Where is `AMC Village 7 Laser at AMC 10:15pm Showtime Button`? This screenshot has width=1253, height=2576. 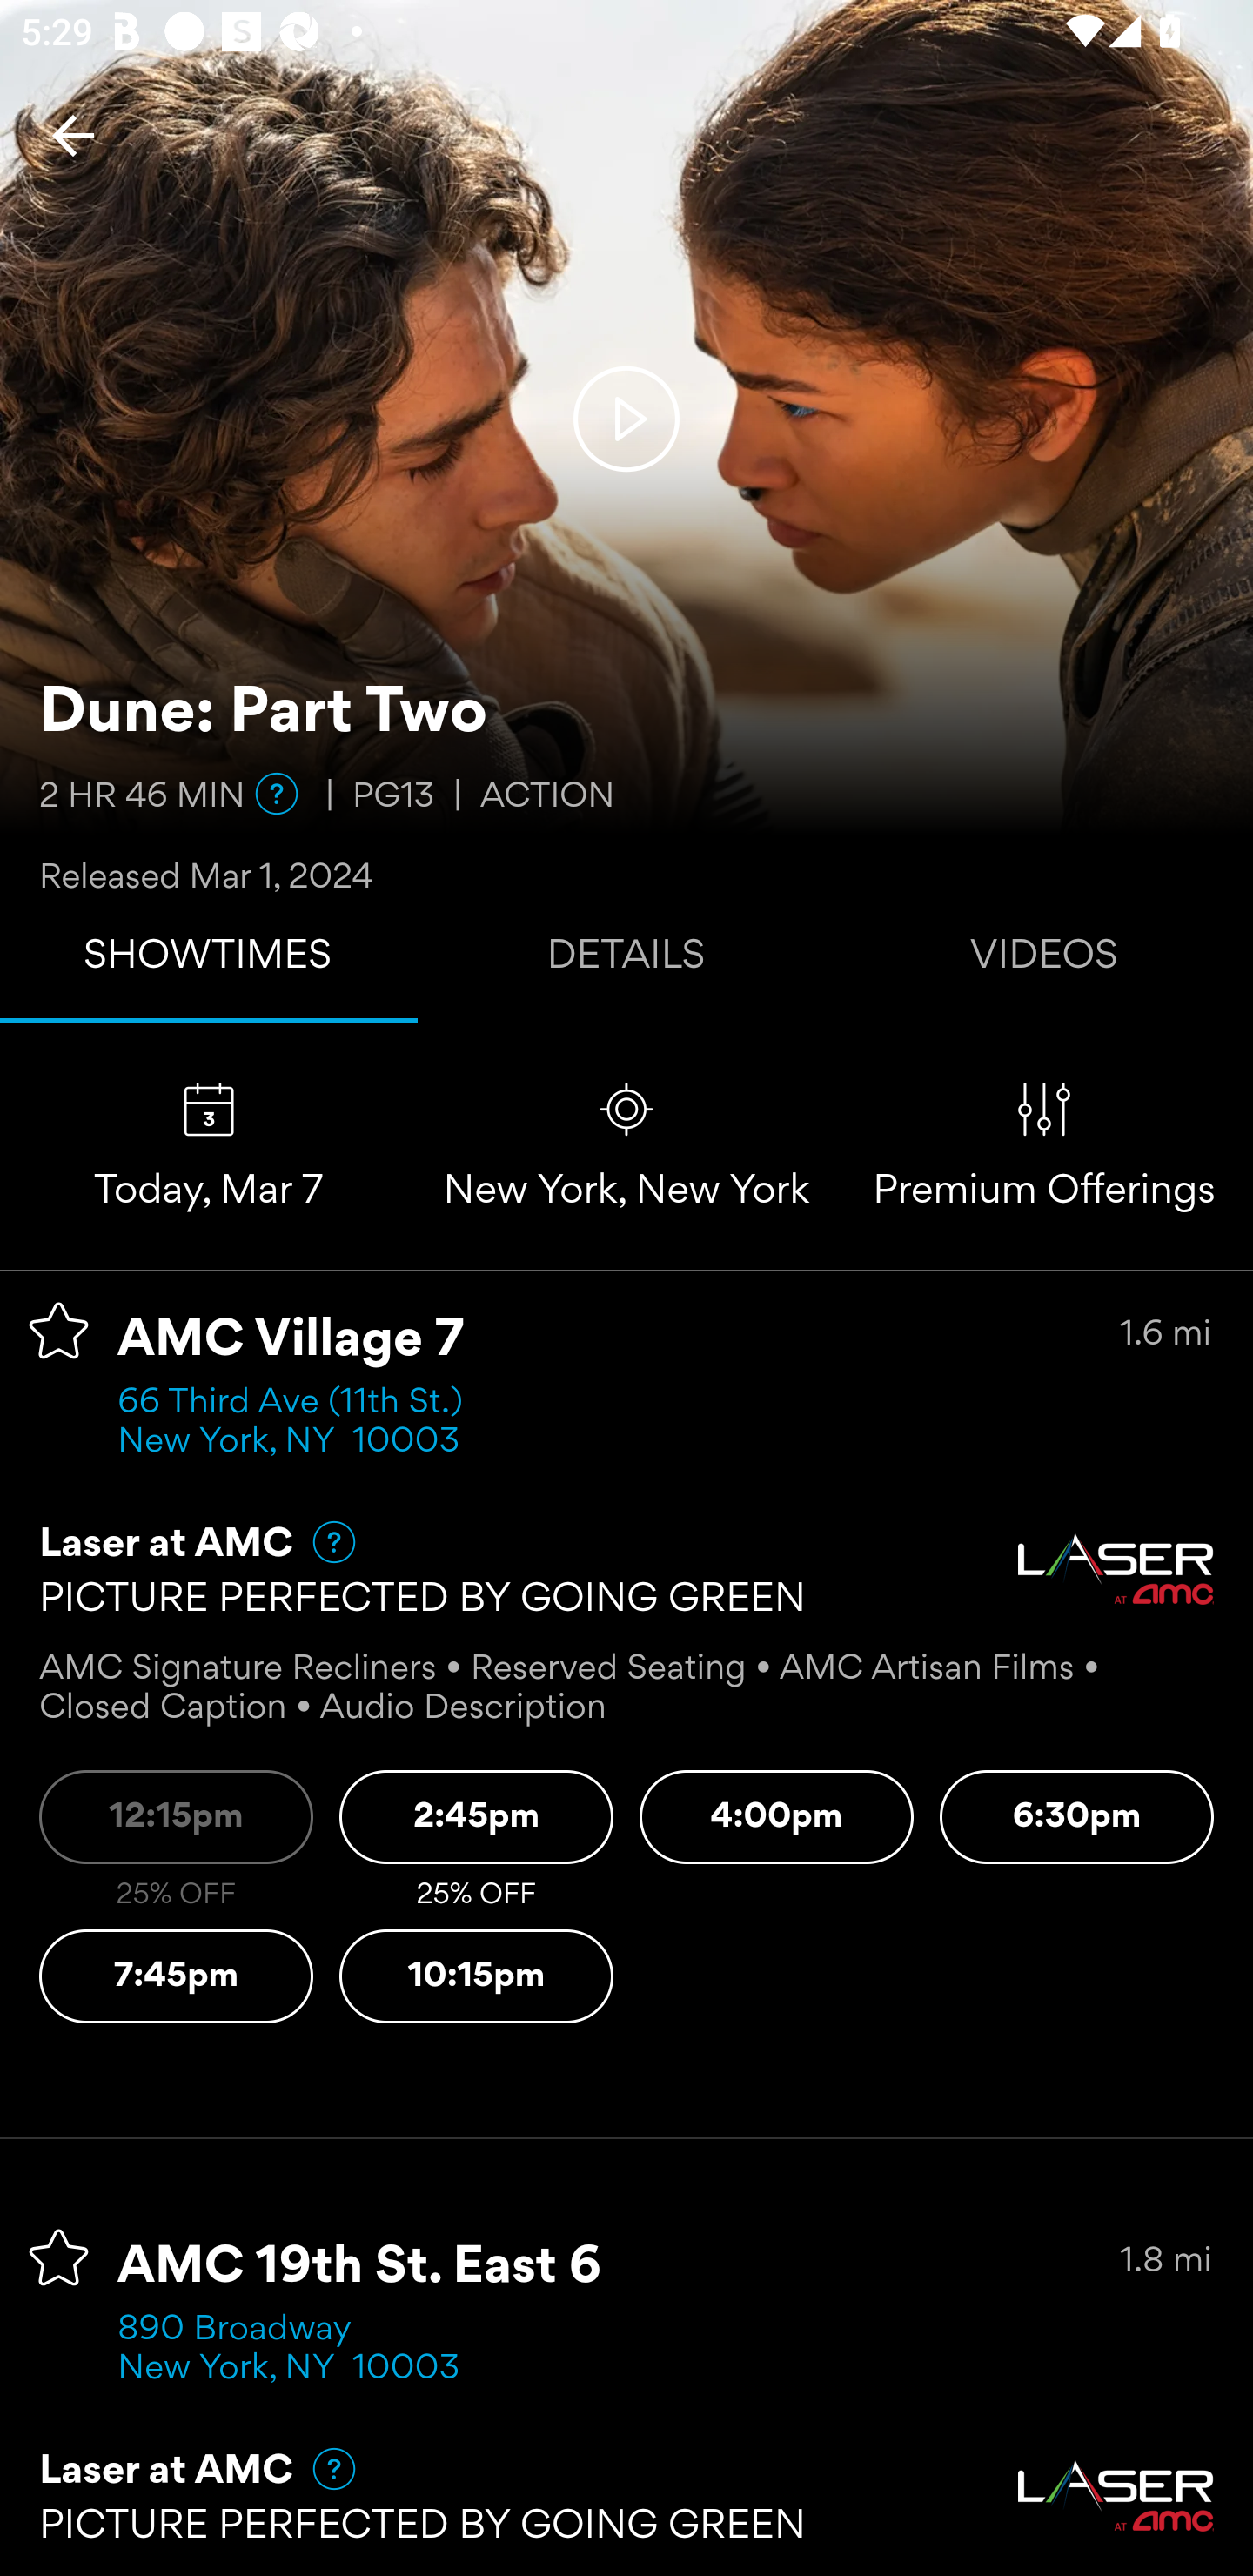 AMC Village 7 Laser at AMC 10:15pm Showtime Button is located at coordinates (477, 1977).